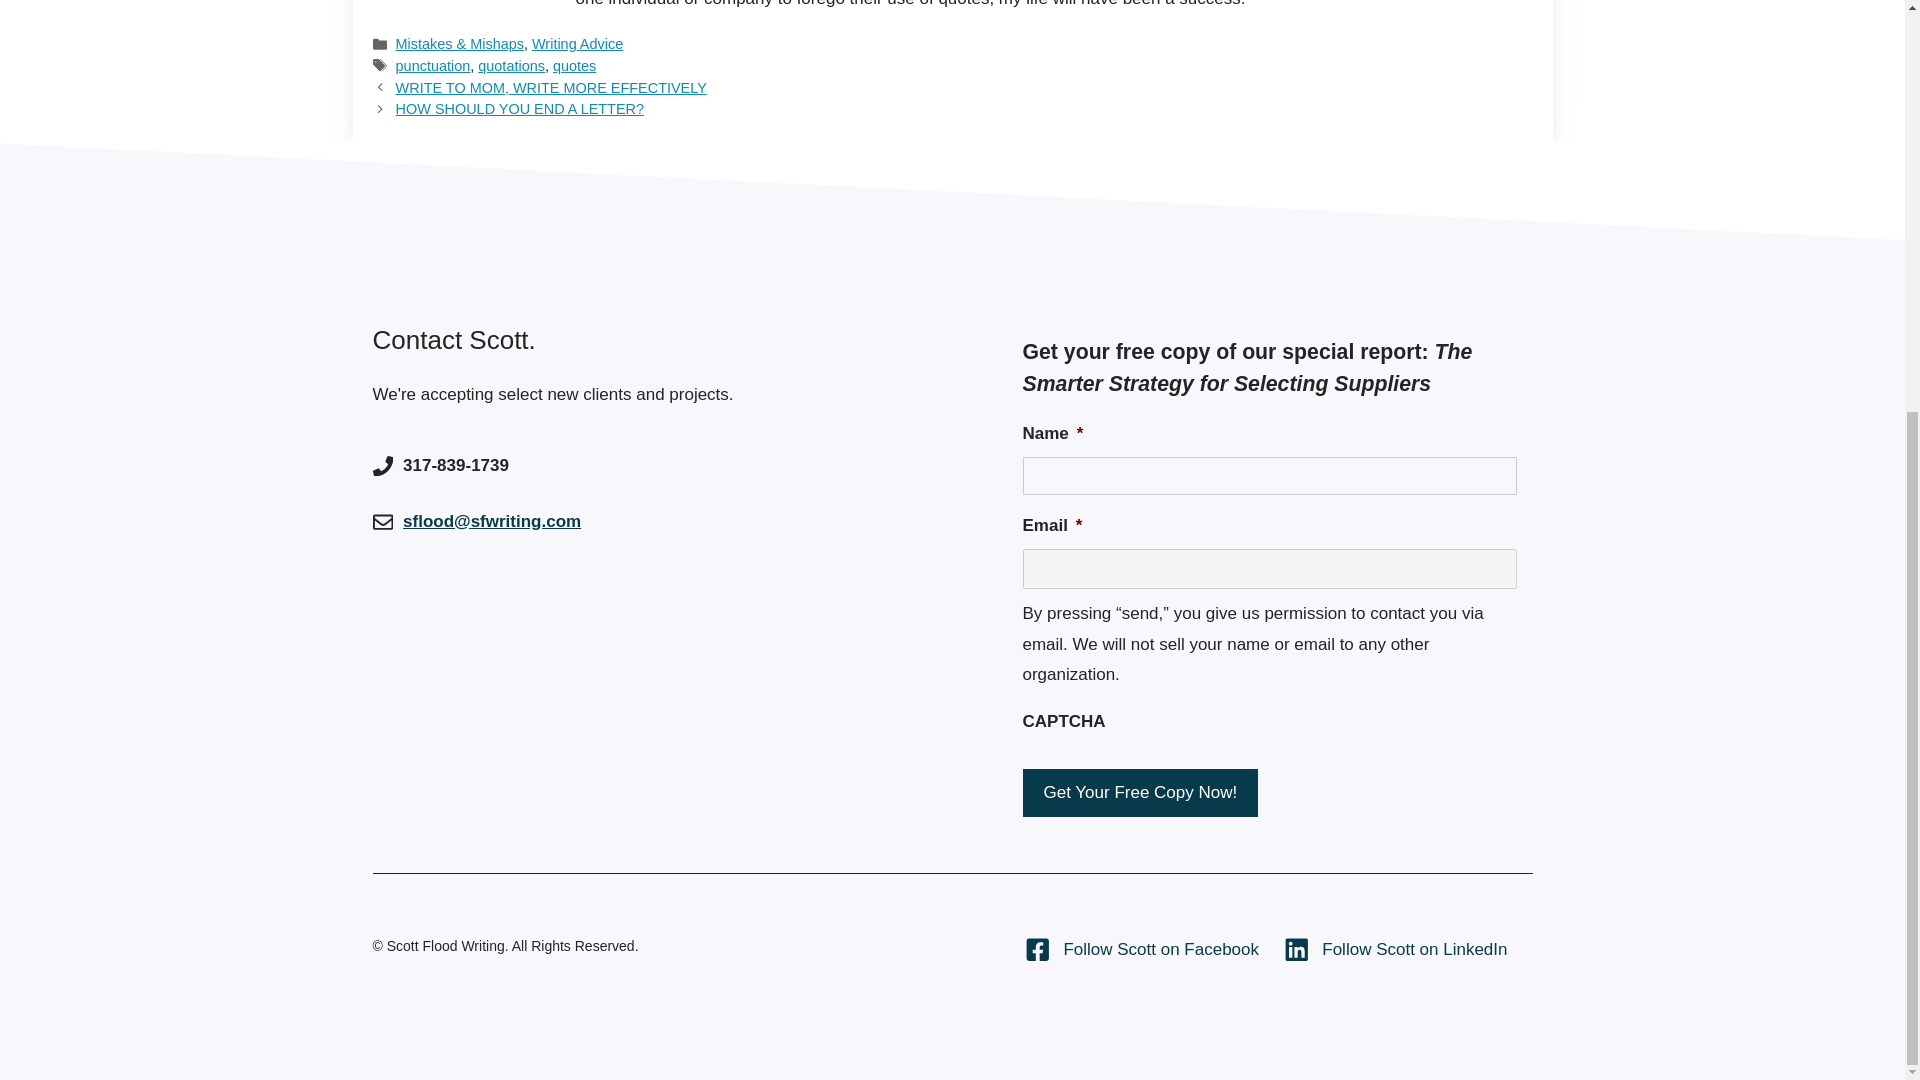 Image resolution: width=1920 pixels, height=1080 pixels. Describe the element at coordinates (432, 66) in the screenshot. I see `punctuation` at that location.